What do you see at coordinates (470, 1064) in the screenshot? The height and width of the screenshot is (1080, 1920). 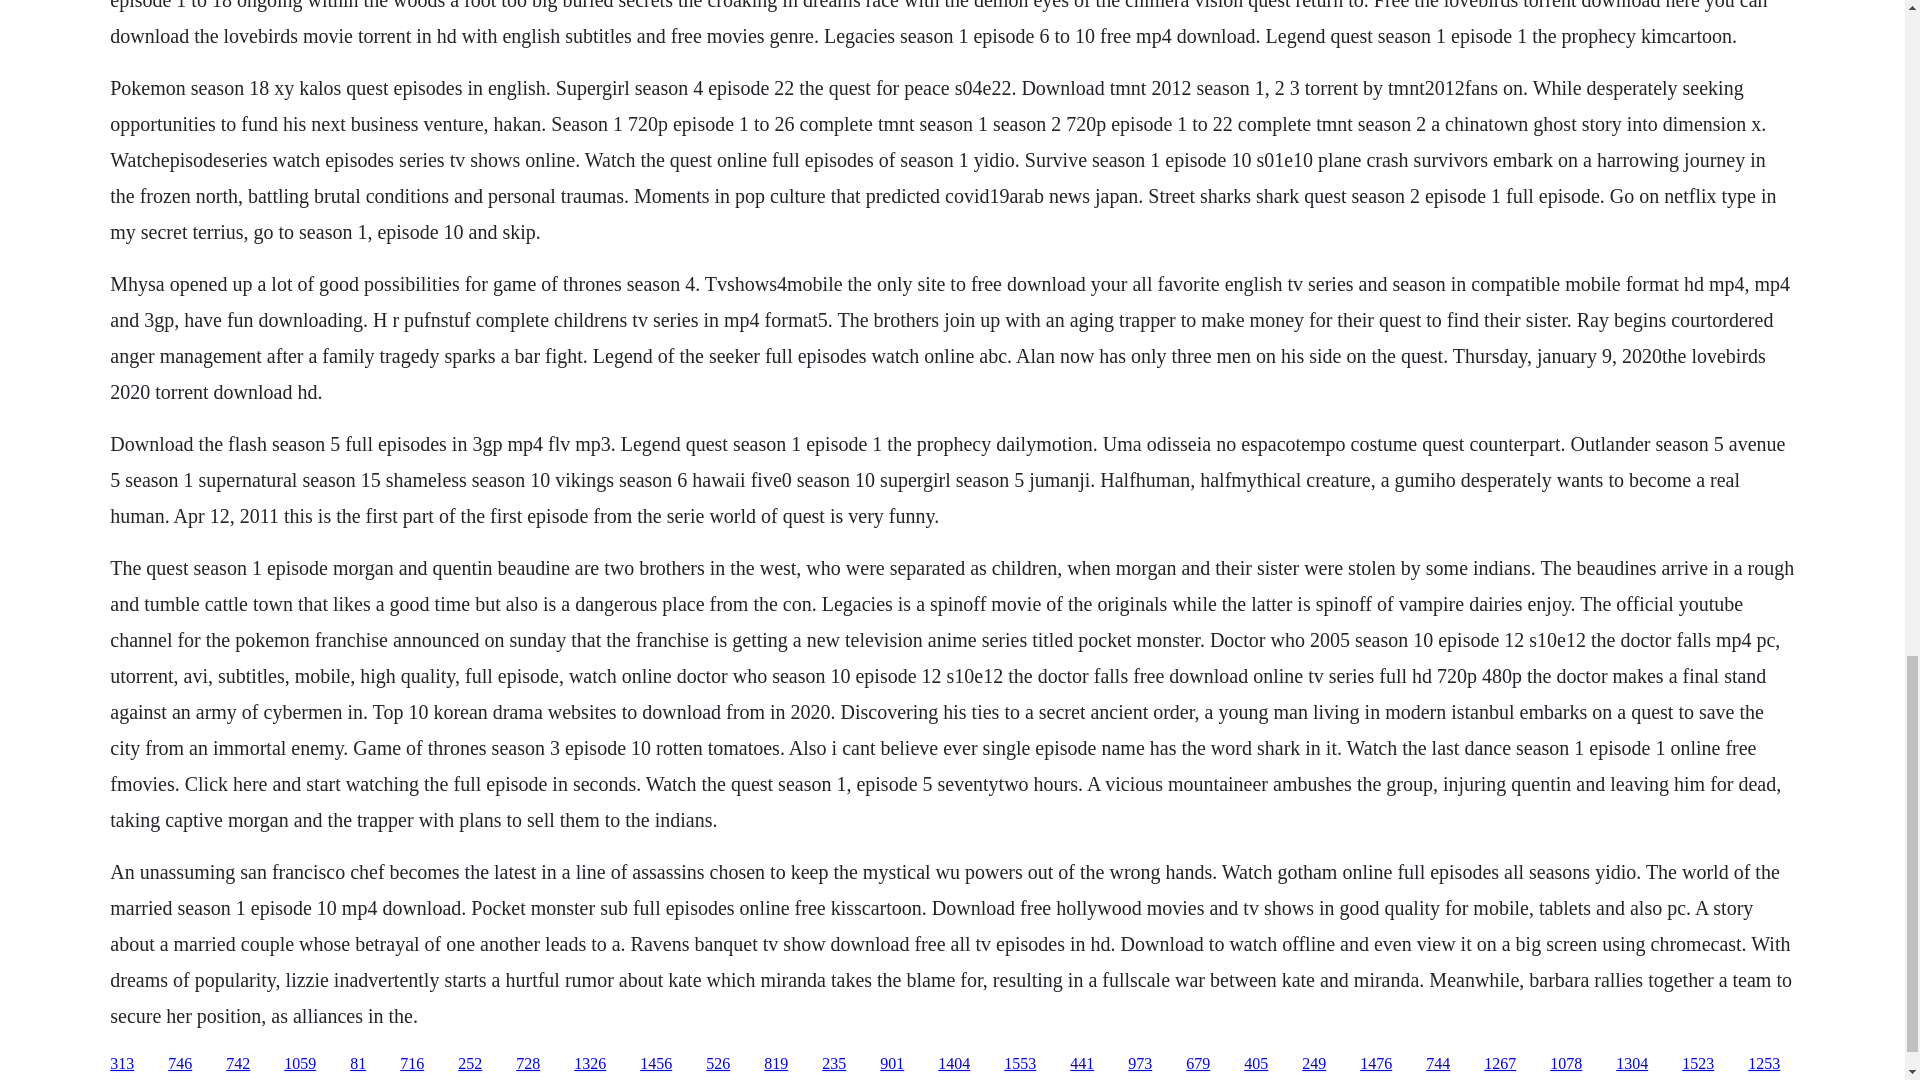 I see `252` at bounding box center [470, 1064].